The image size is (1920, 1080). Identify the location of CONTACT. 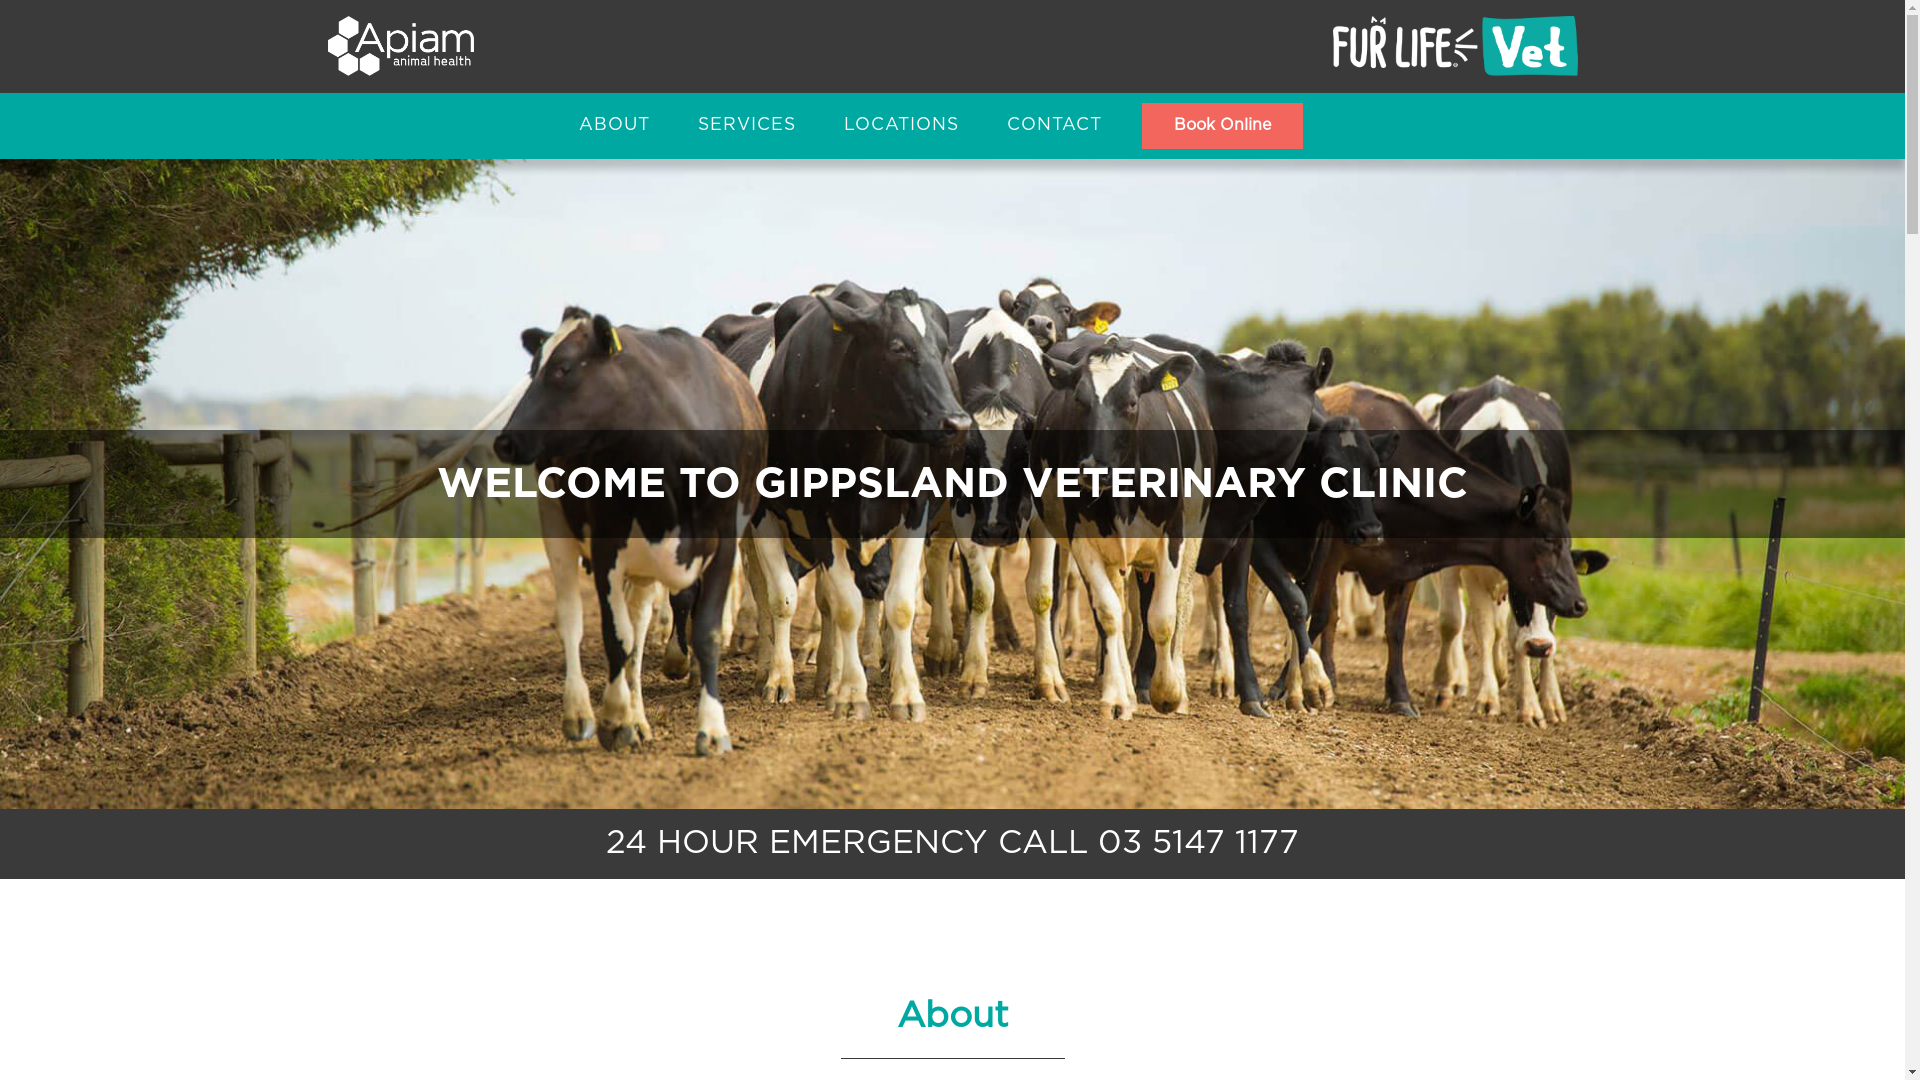
(1054, 126).